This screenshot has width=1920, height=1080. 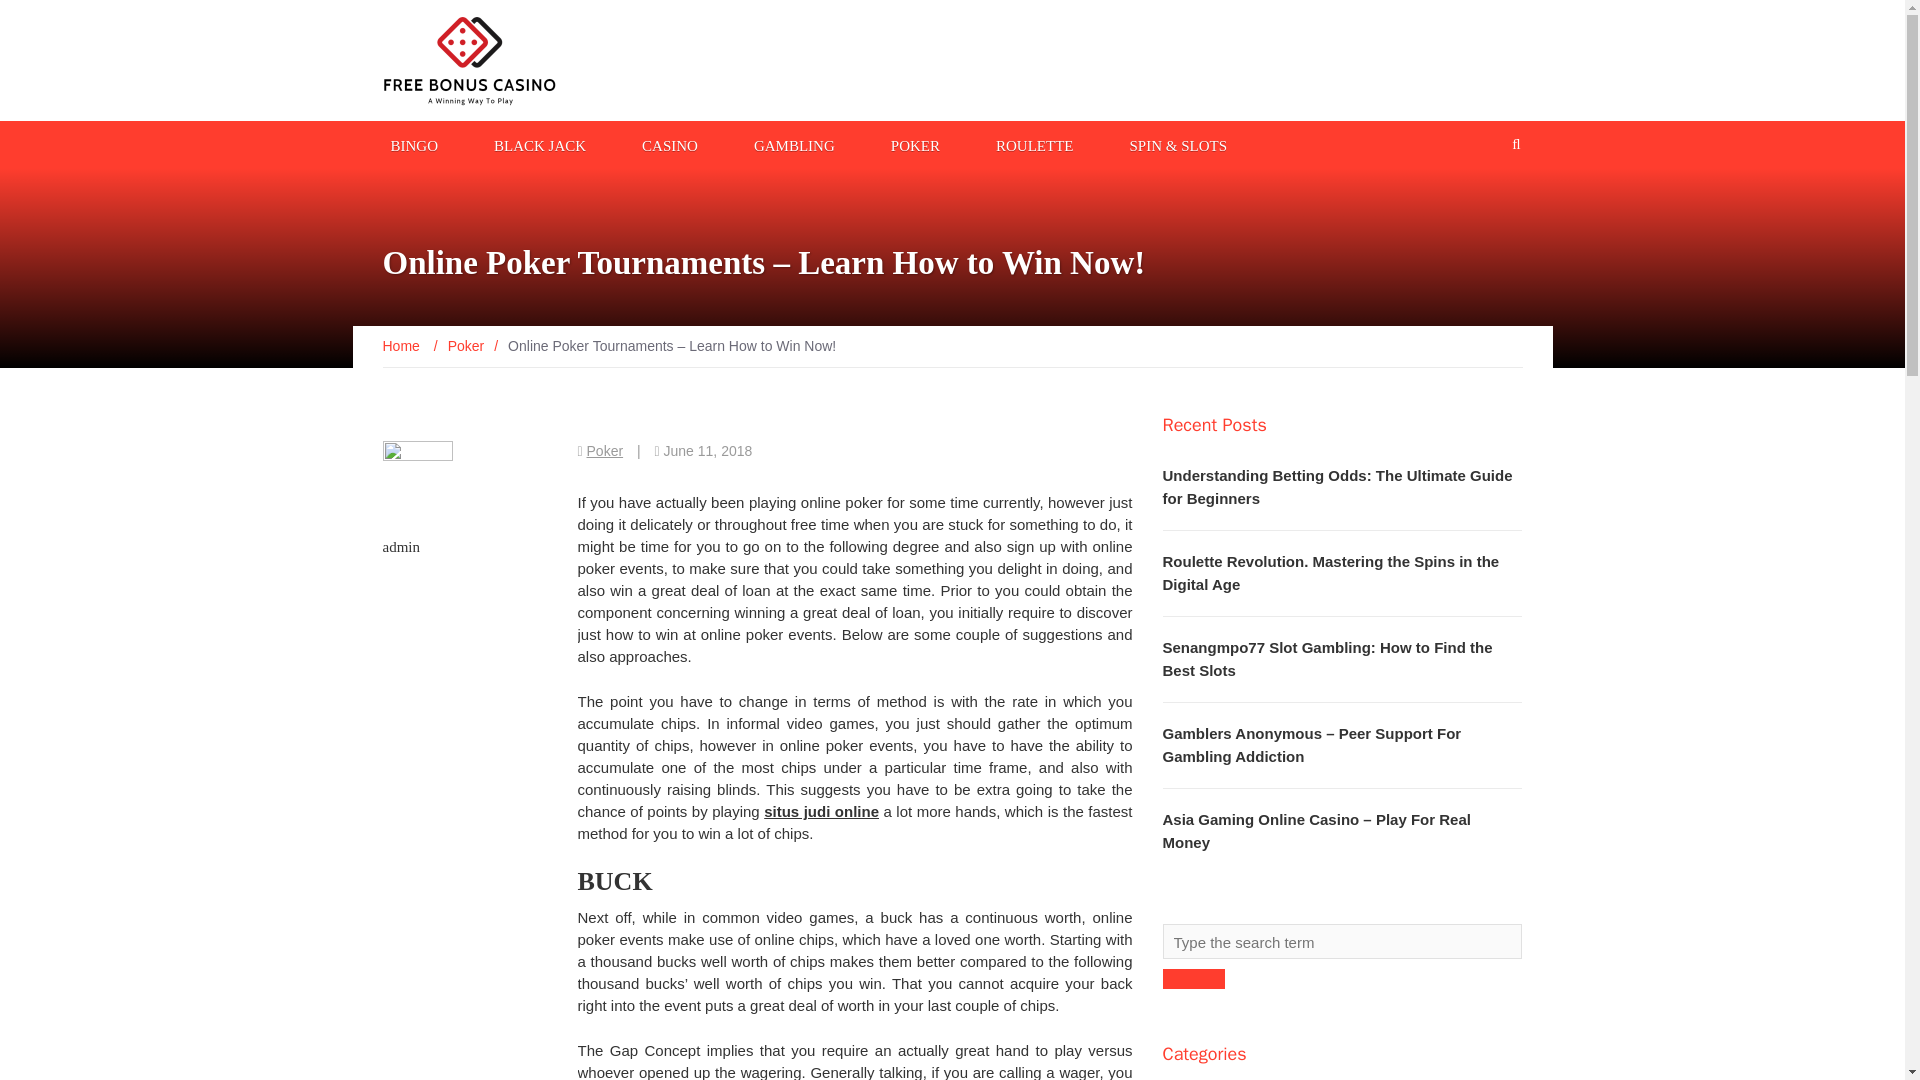 What do you see at coordinates (794, 144) in the screenshot?
I see `GAMBLING` at bounding box center [794, 144].